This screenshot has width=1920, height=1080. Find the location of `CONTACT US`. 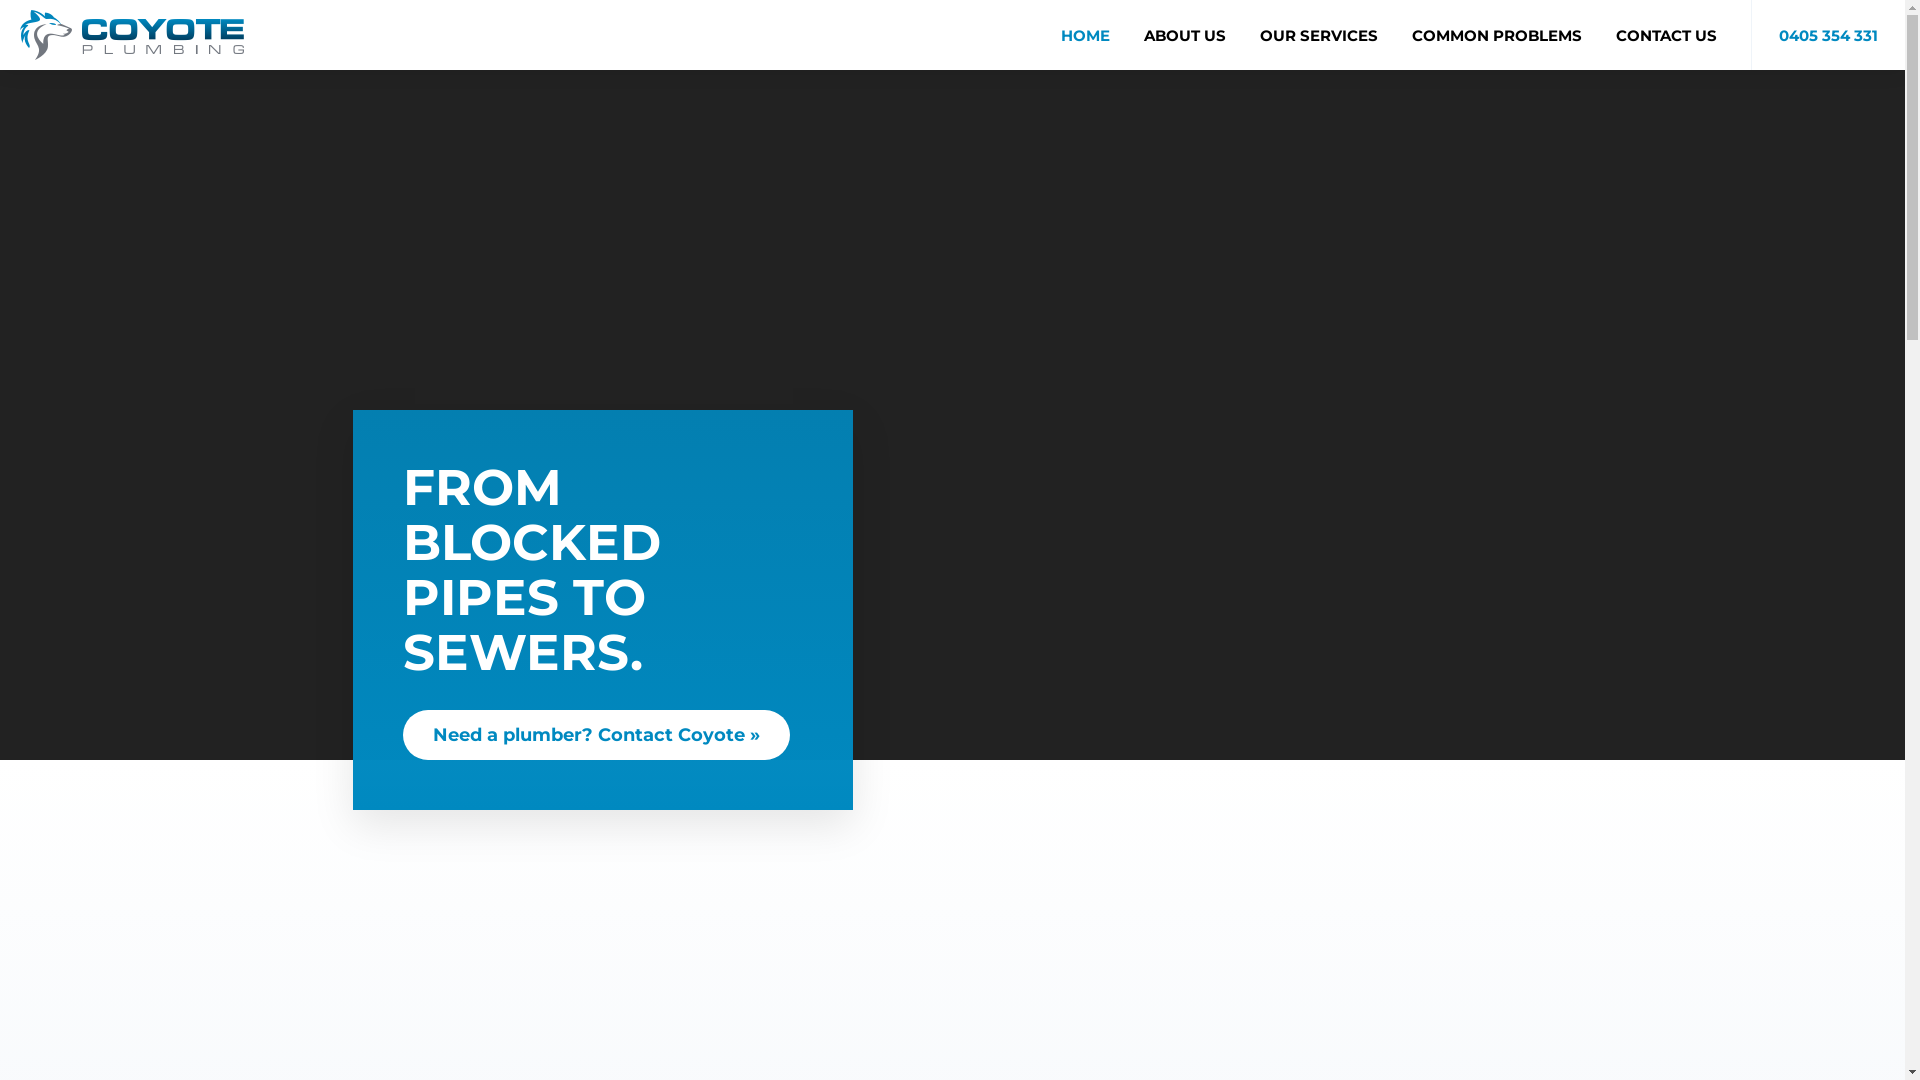

CONTACT US is located at coordinates (1666, 35).